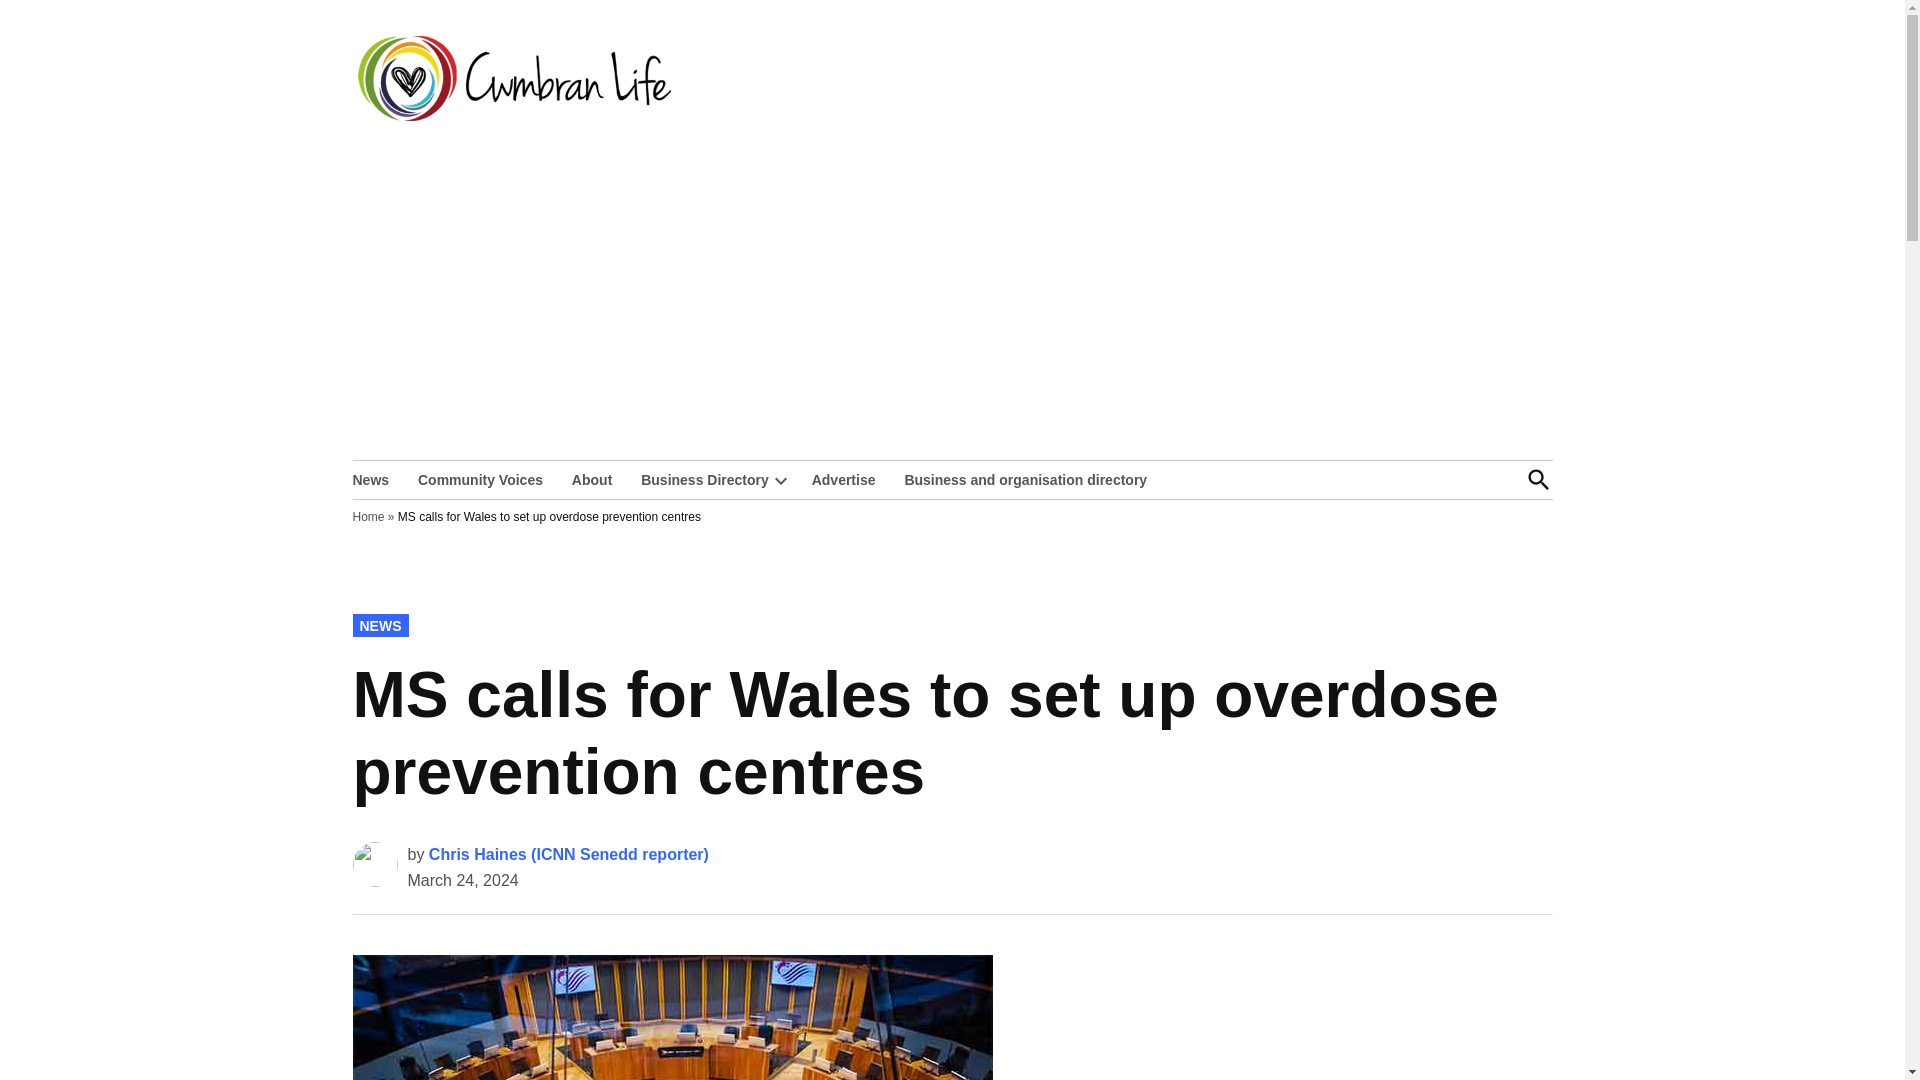 Image resolution: width=1920 pixels, height=1080 pixels. Describe the element at coordinates (780, 480) in the screenshot. I see `Open dropdown menu` at that location.